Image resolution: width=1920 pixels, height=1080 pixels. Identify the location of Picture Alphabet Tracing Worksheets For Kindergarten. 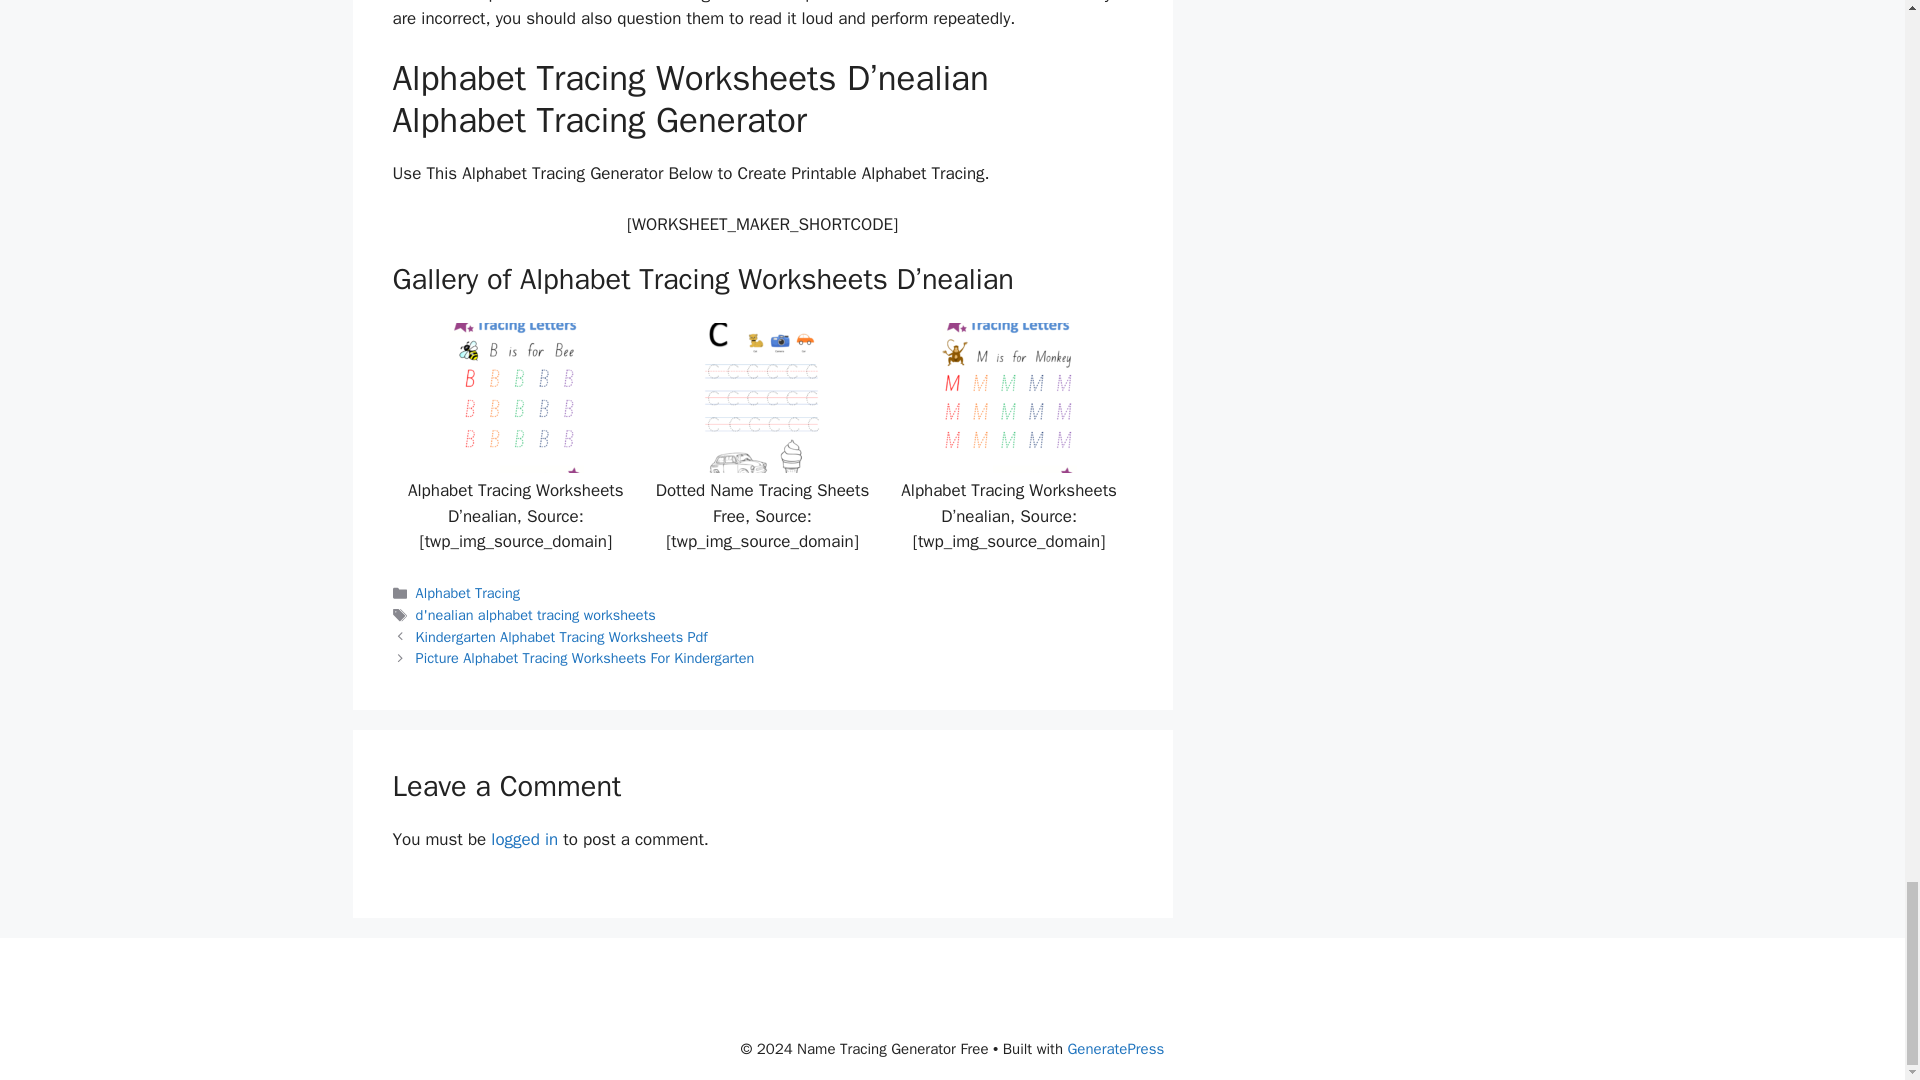
(585, 658).